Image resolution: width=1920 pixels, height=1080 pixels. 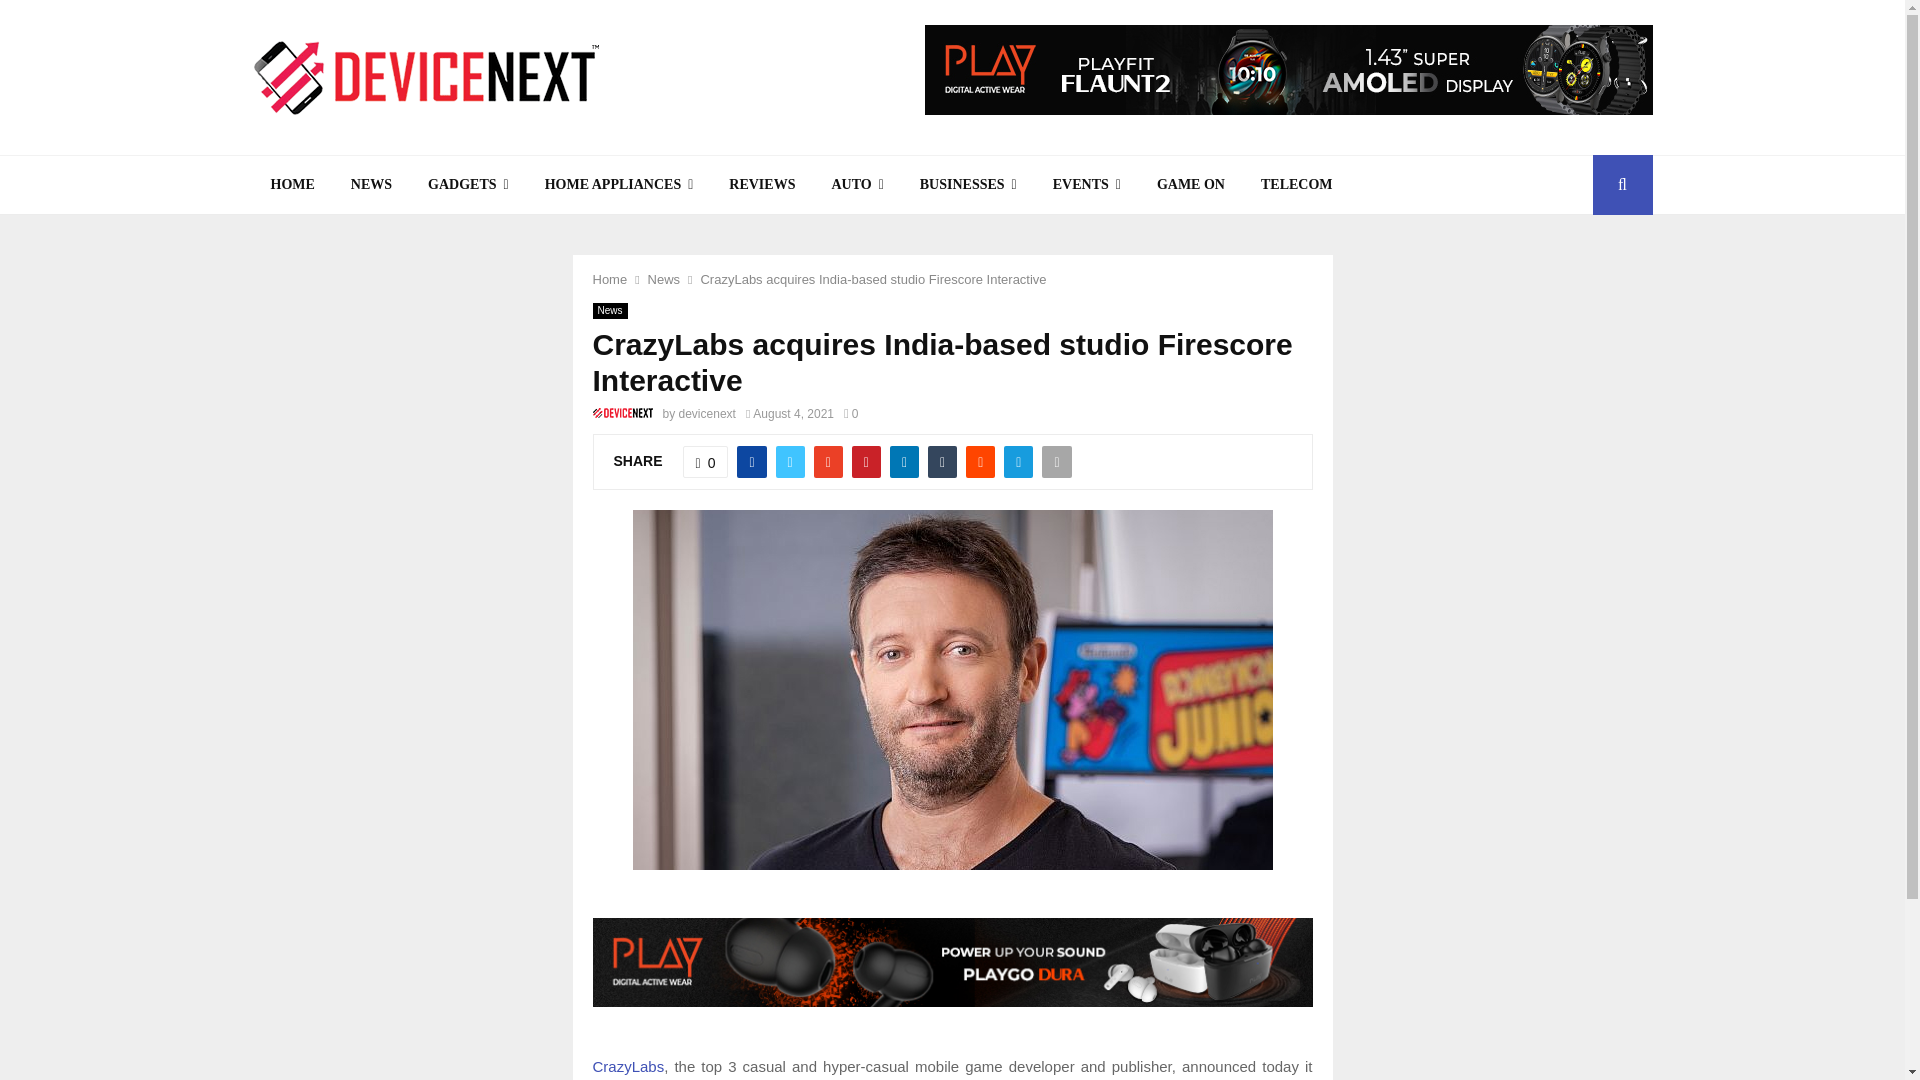 I want to click on REVIEWS, so click(x=761, y=184).